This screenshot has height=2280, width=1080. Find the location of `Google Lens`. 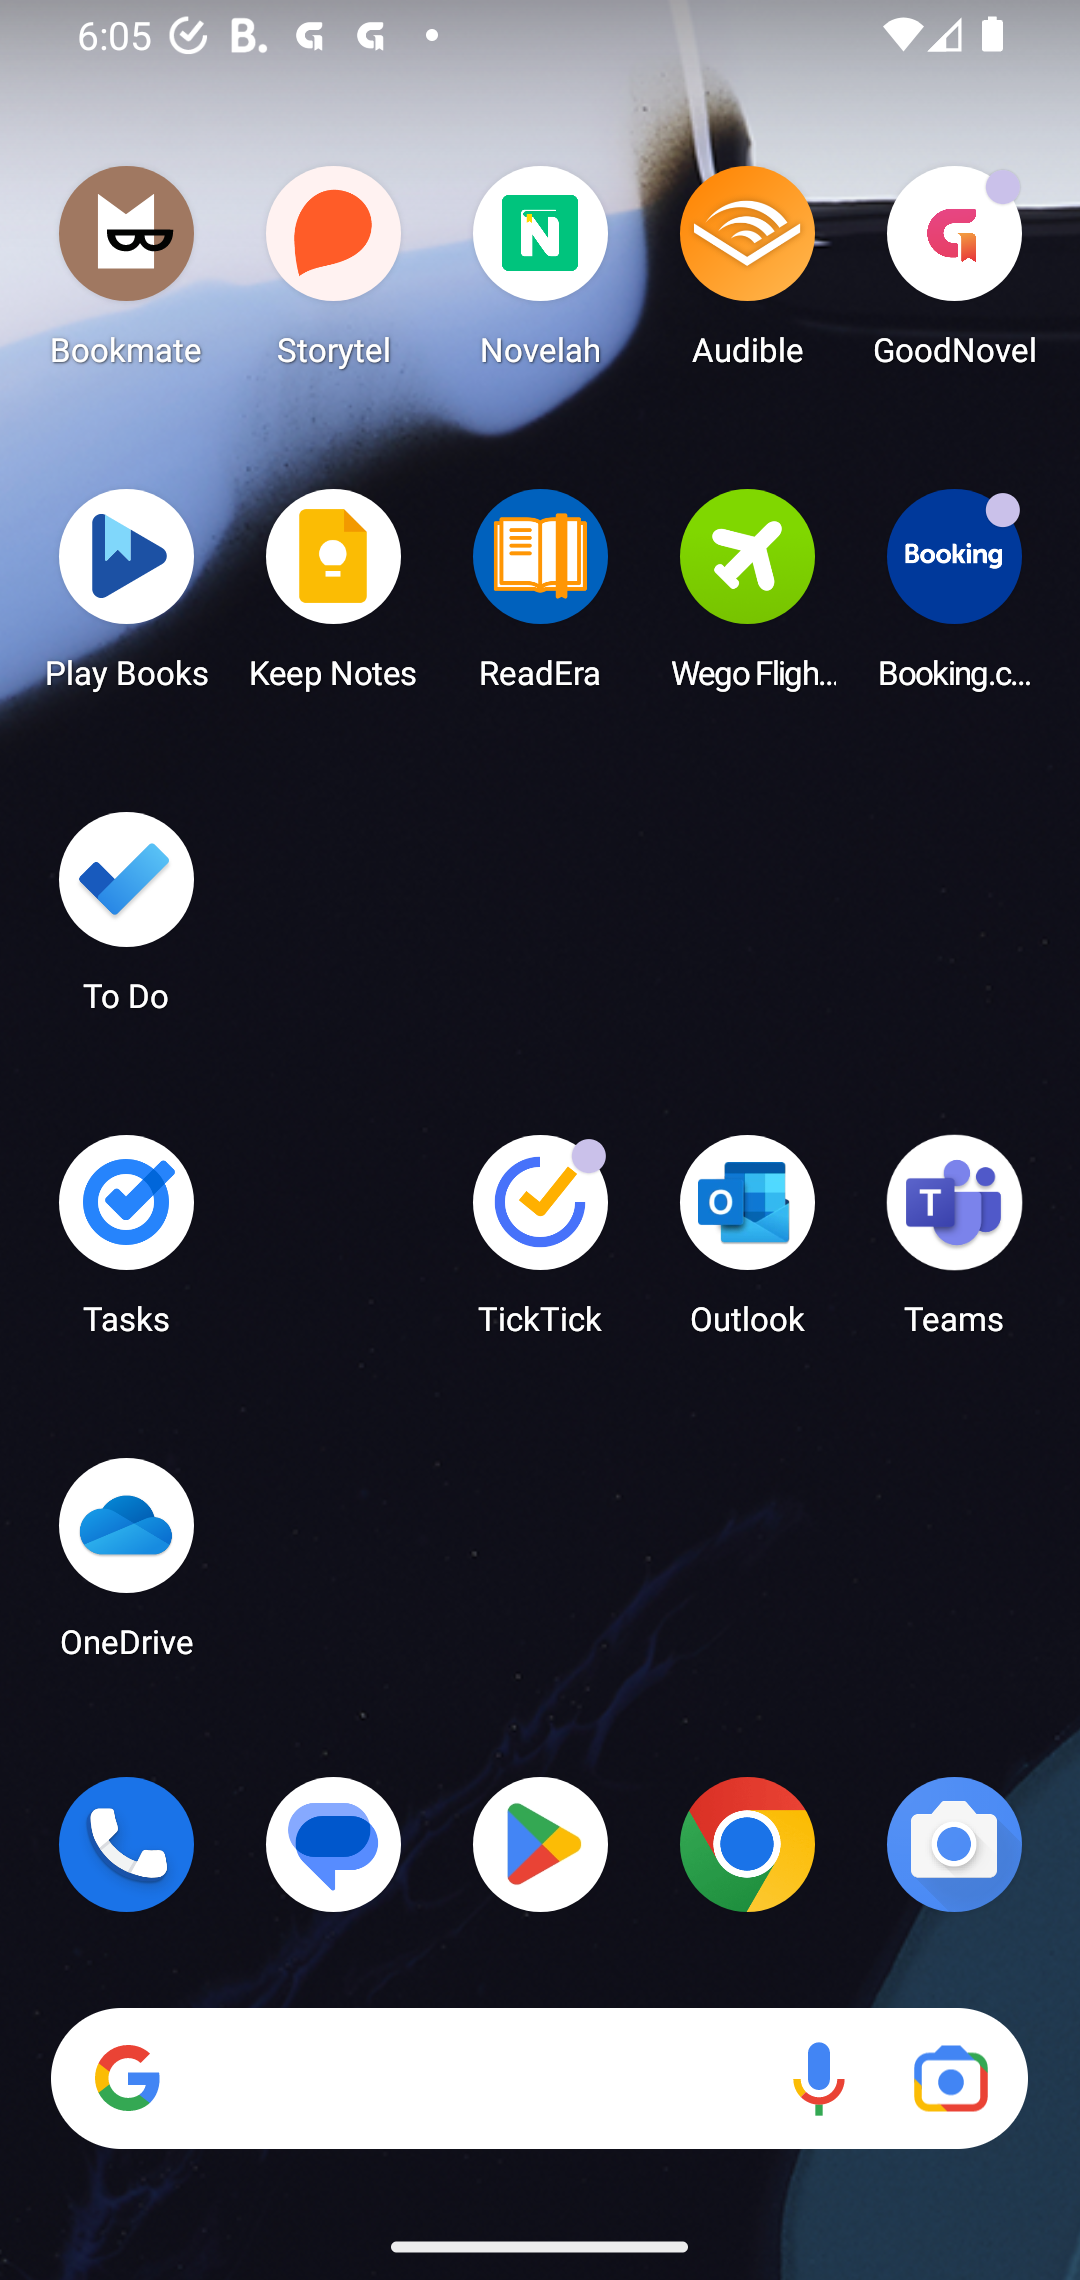

Google Lens is located at coordinates (950, 2079).